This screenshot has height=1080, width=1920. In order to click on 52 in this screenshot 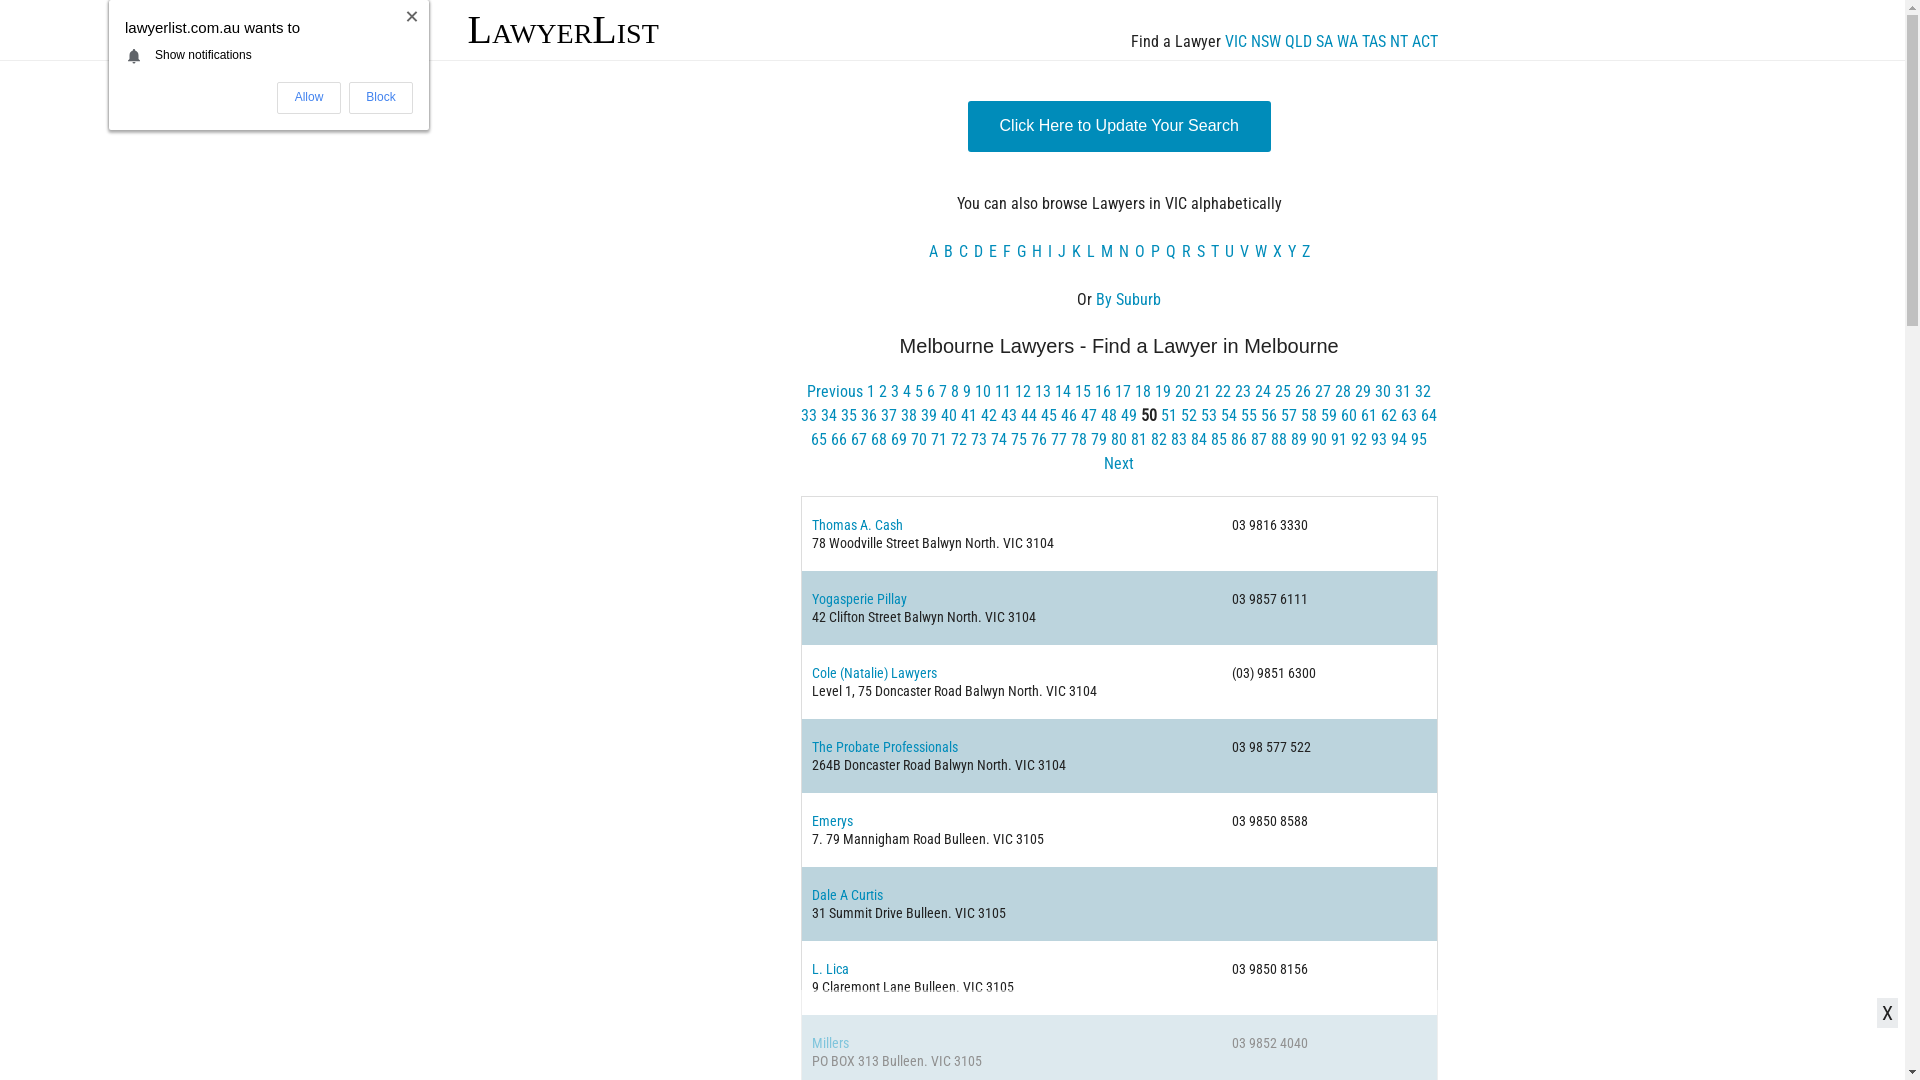, I will do `click(1189, 416)`.